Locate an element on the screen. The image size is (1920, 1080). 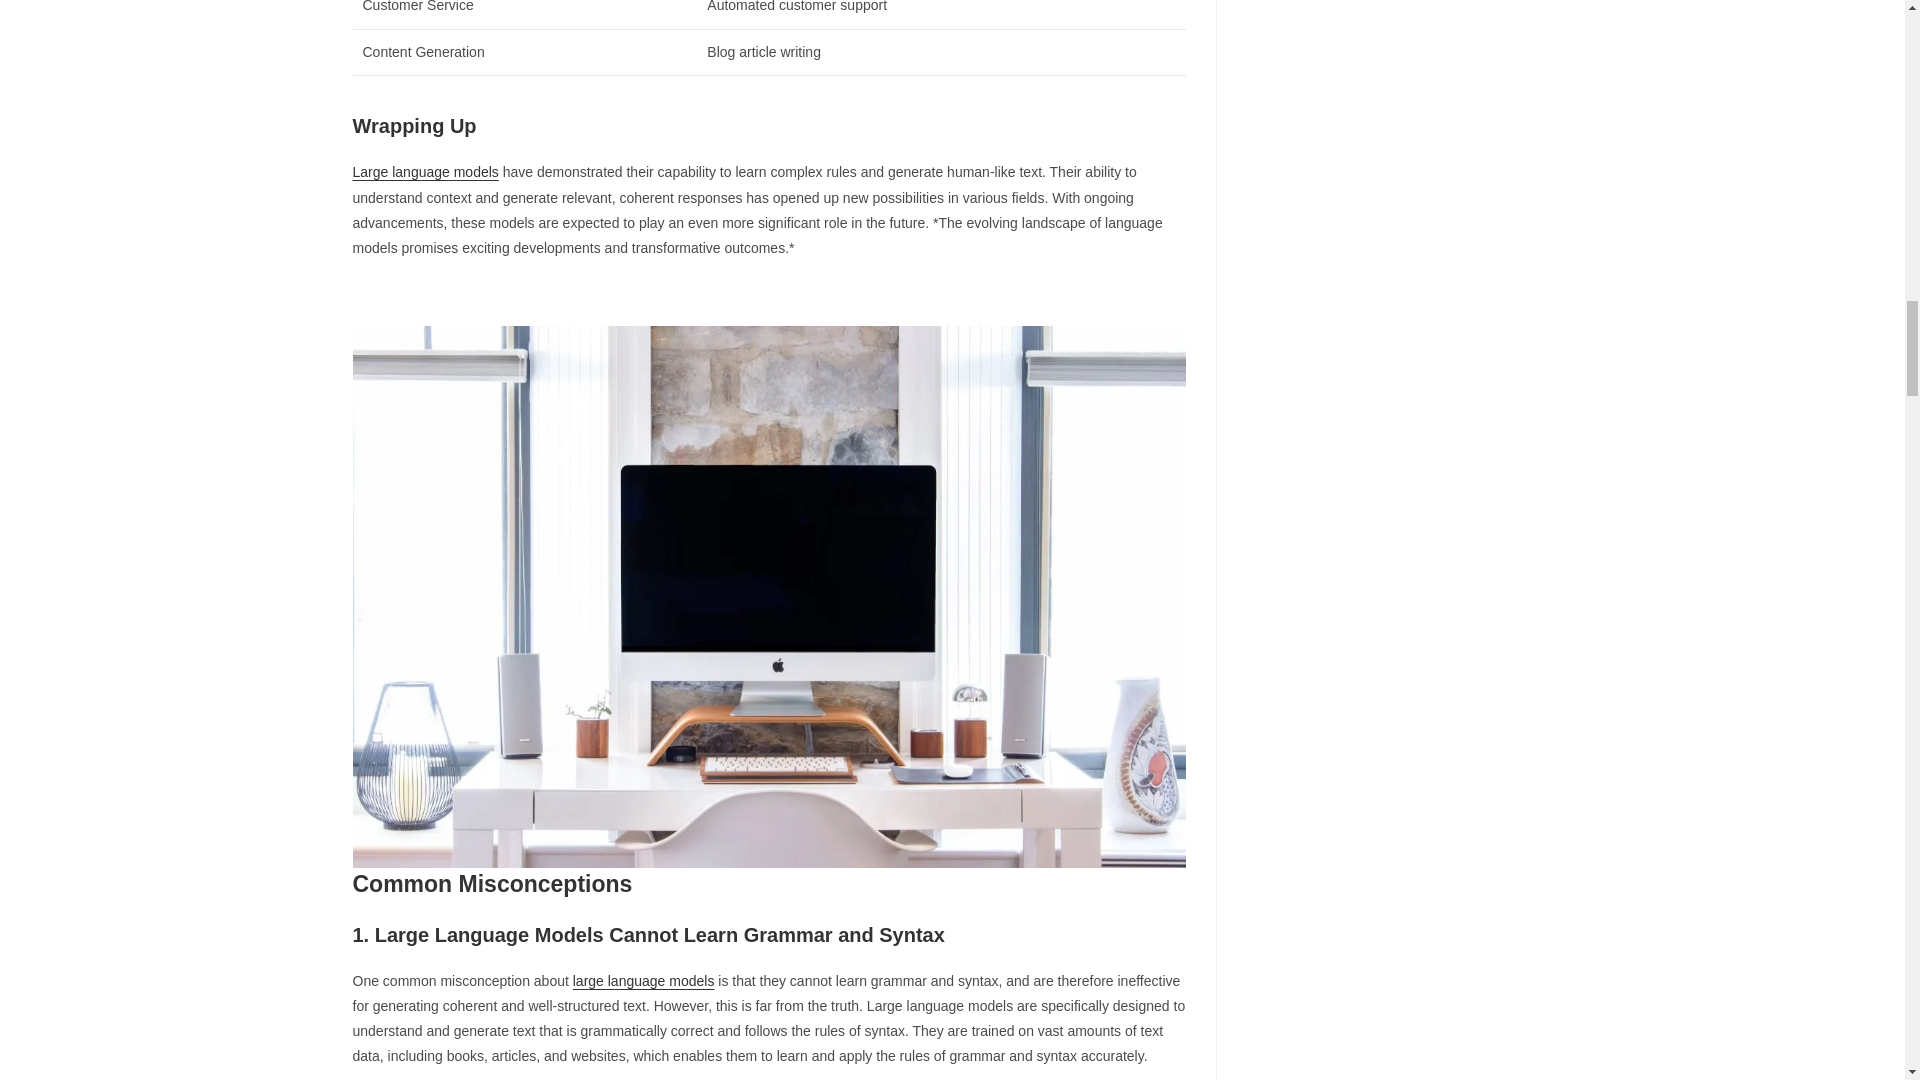
large language models is located at coordinates (643, 981).